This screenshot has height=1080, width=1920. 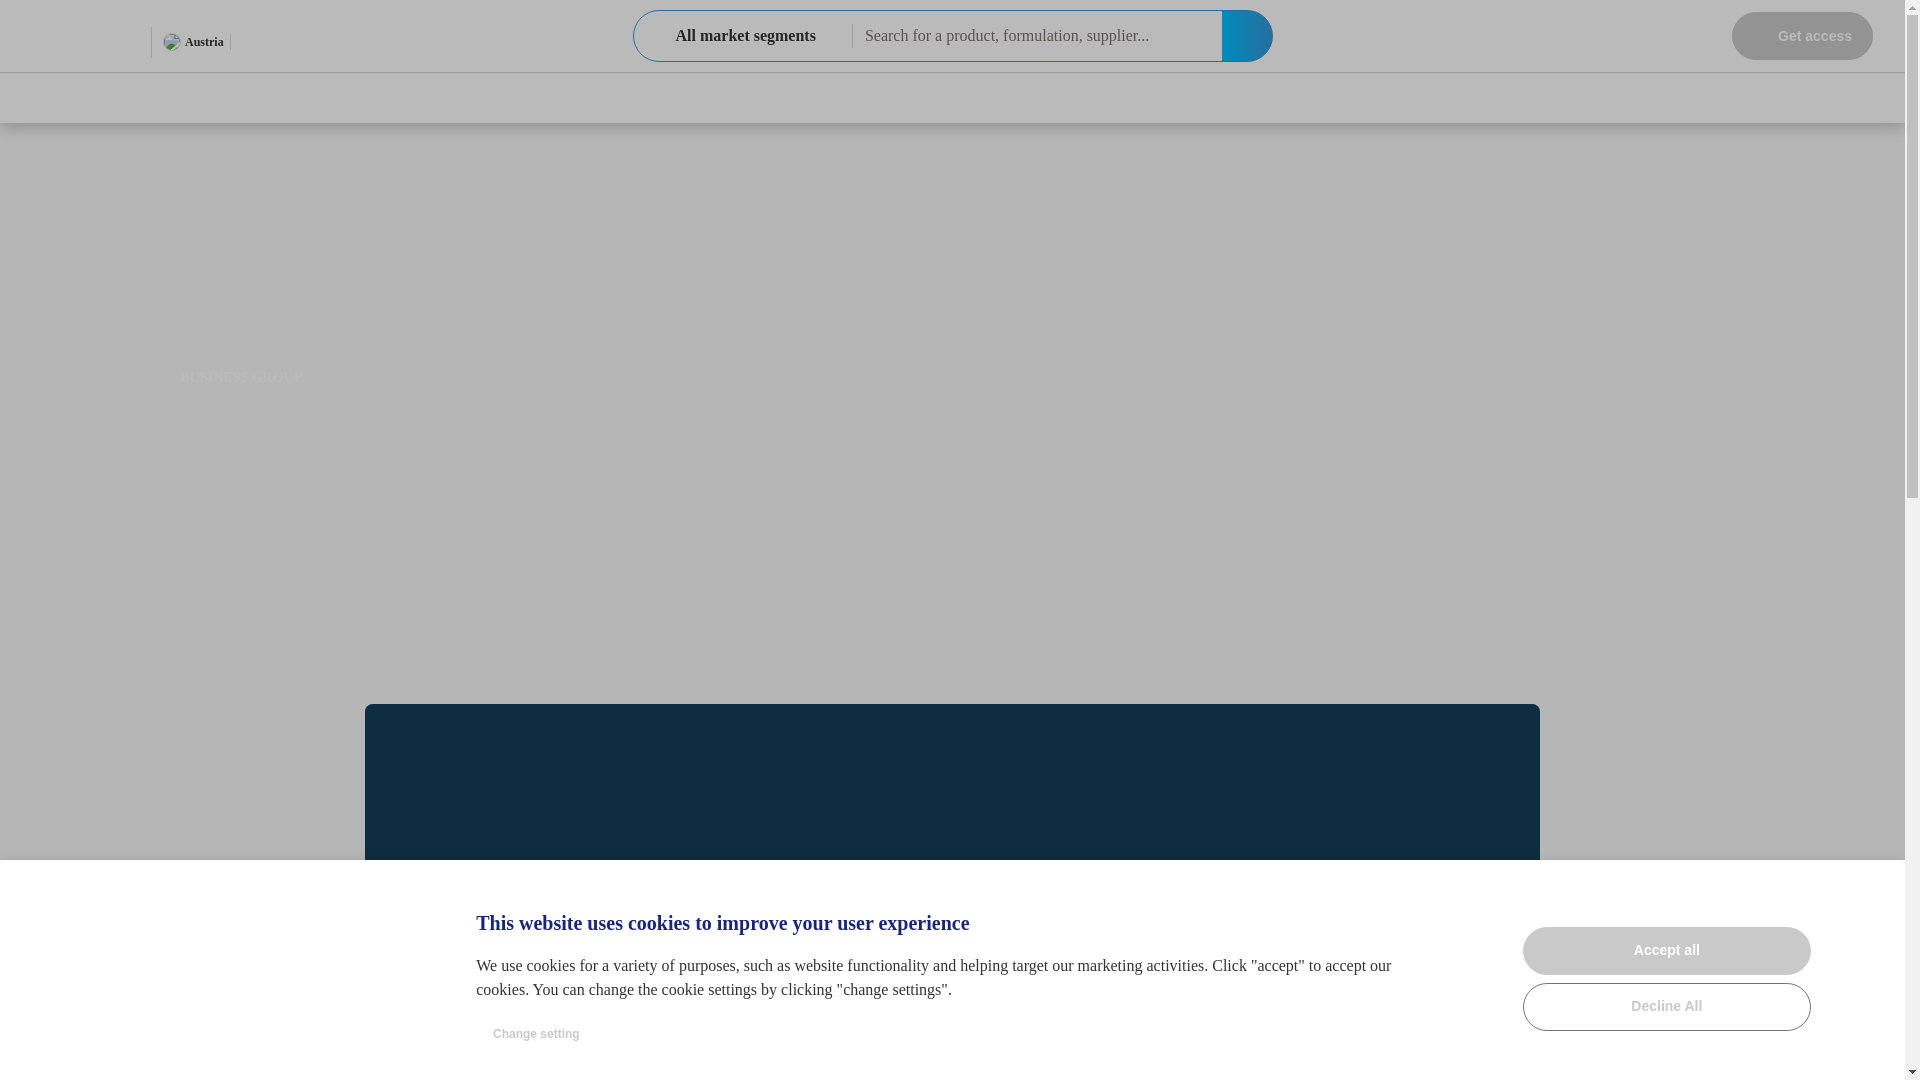 I want to click on Open Dropdown, so click(x=282, y=41).